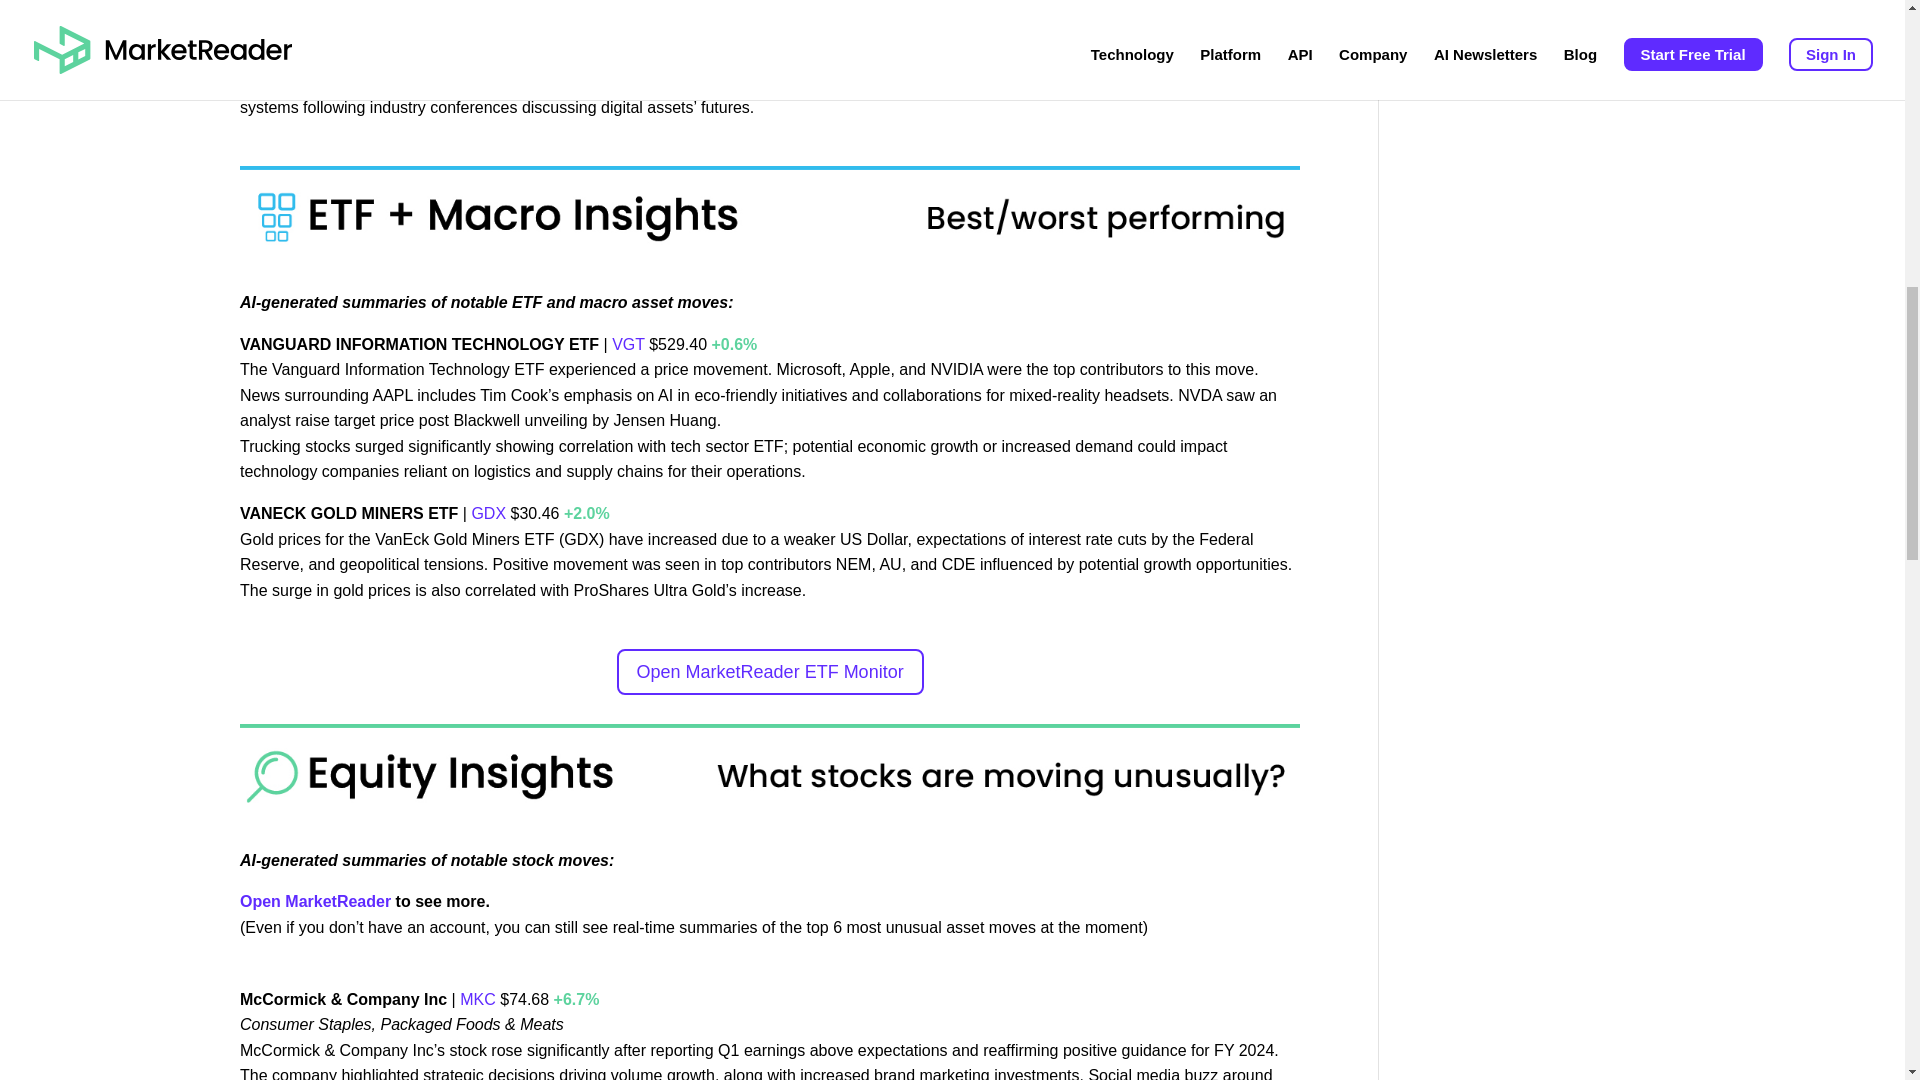 The width and height of the screenshot is (1920, 1080). I want to click on Open MarketReader , so click(318, 902).